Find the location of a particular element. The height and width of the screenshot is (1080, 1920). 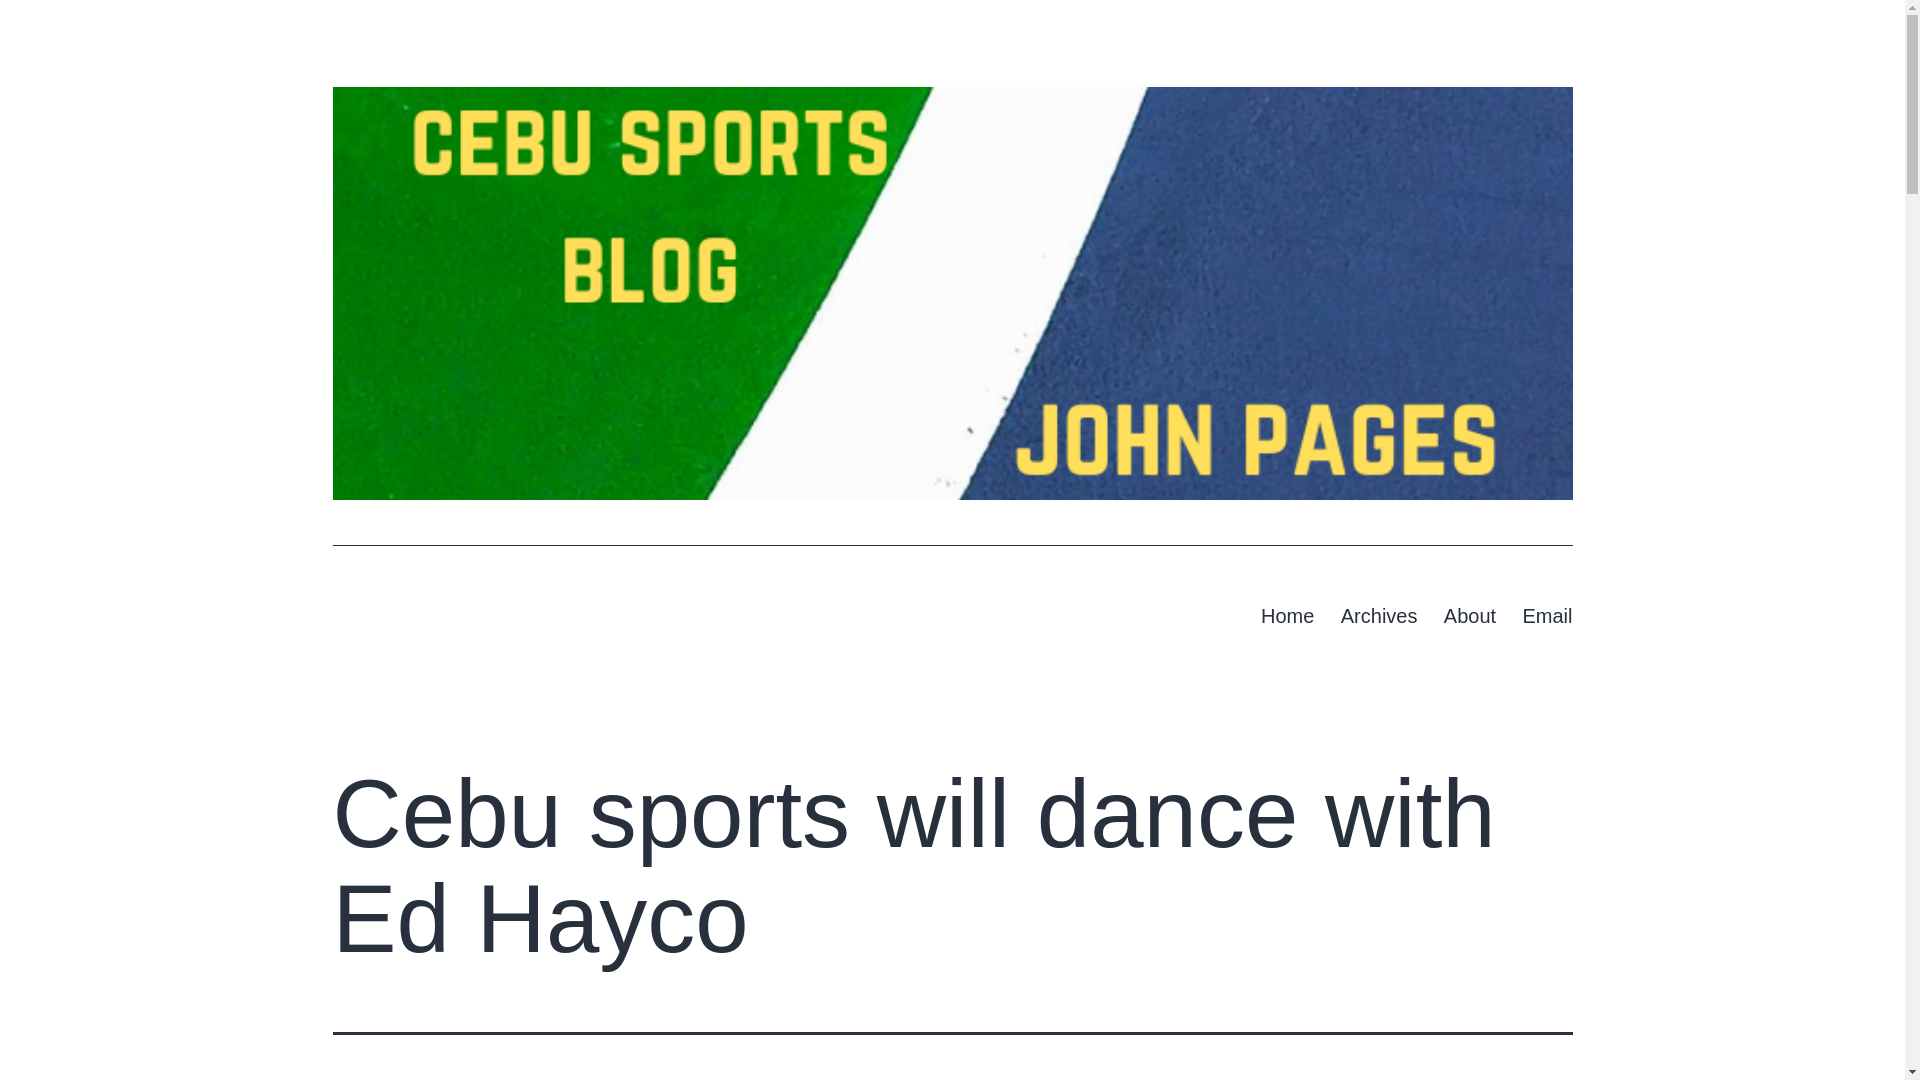

About is located at coordinates (1470, 615).